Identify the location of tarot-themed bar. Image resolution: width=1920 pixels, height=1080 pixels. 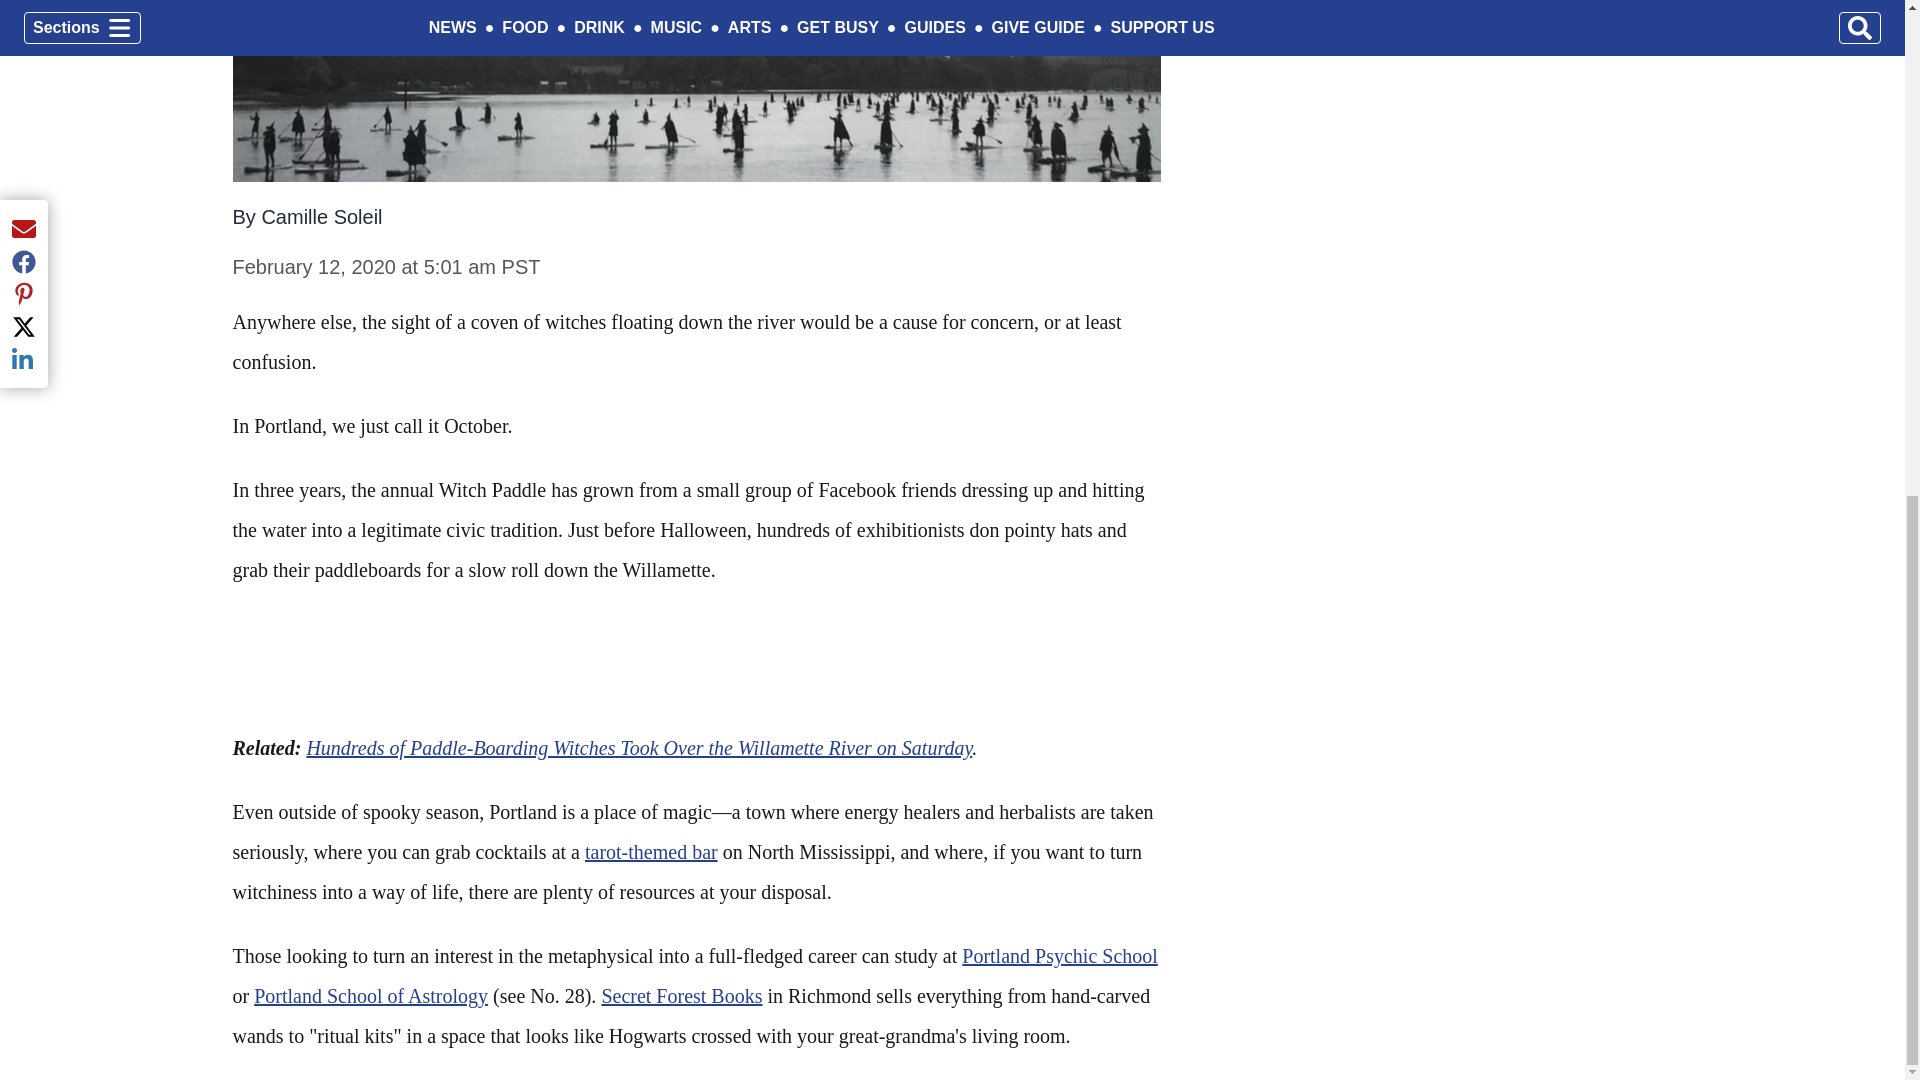
(652, 852).